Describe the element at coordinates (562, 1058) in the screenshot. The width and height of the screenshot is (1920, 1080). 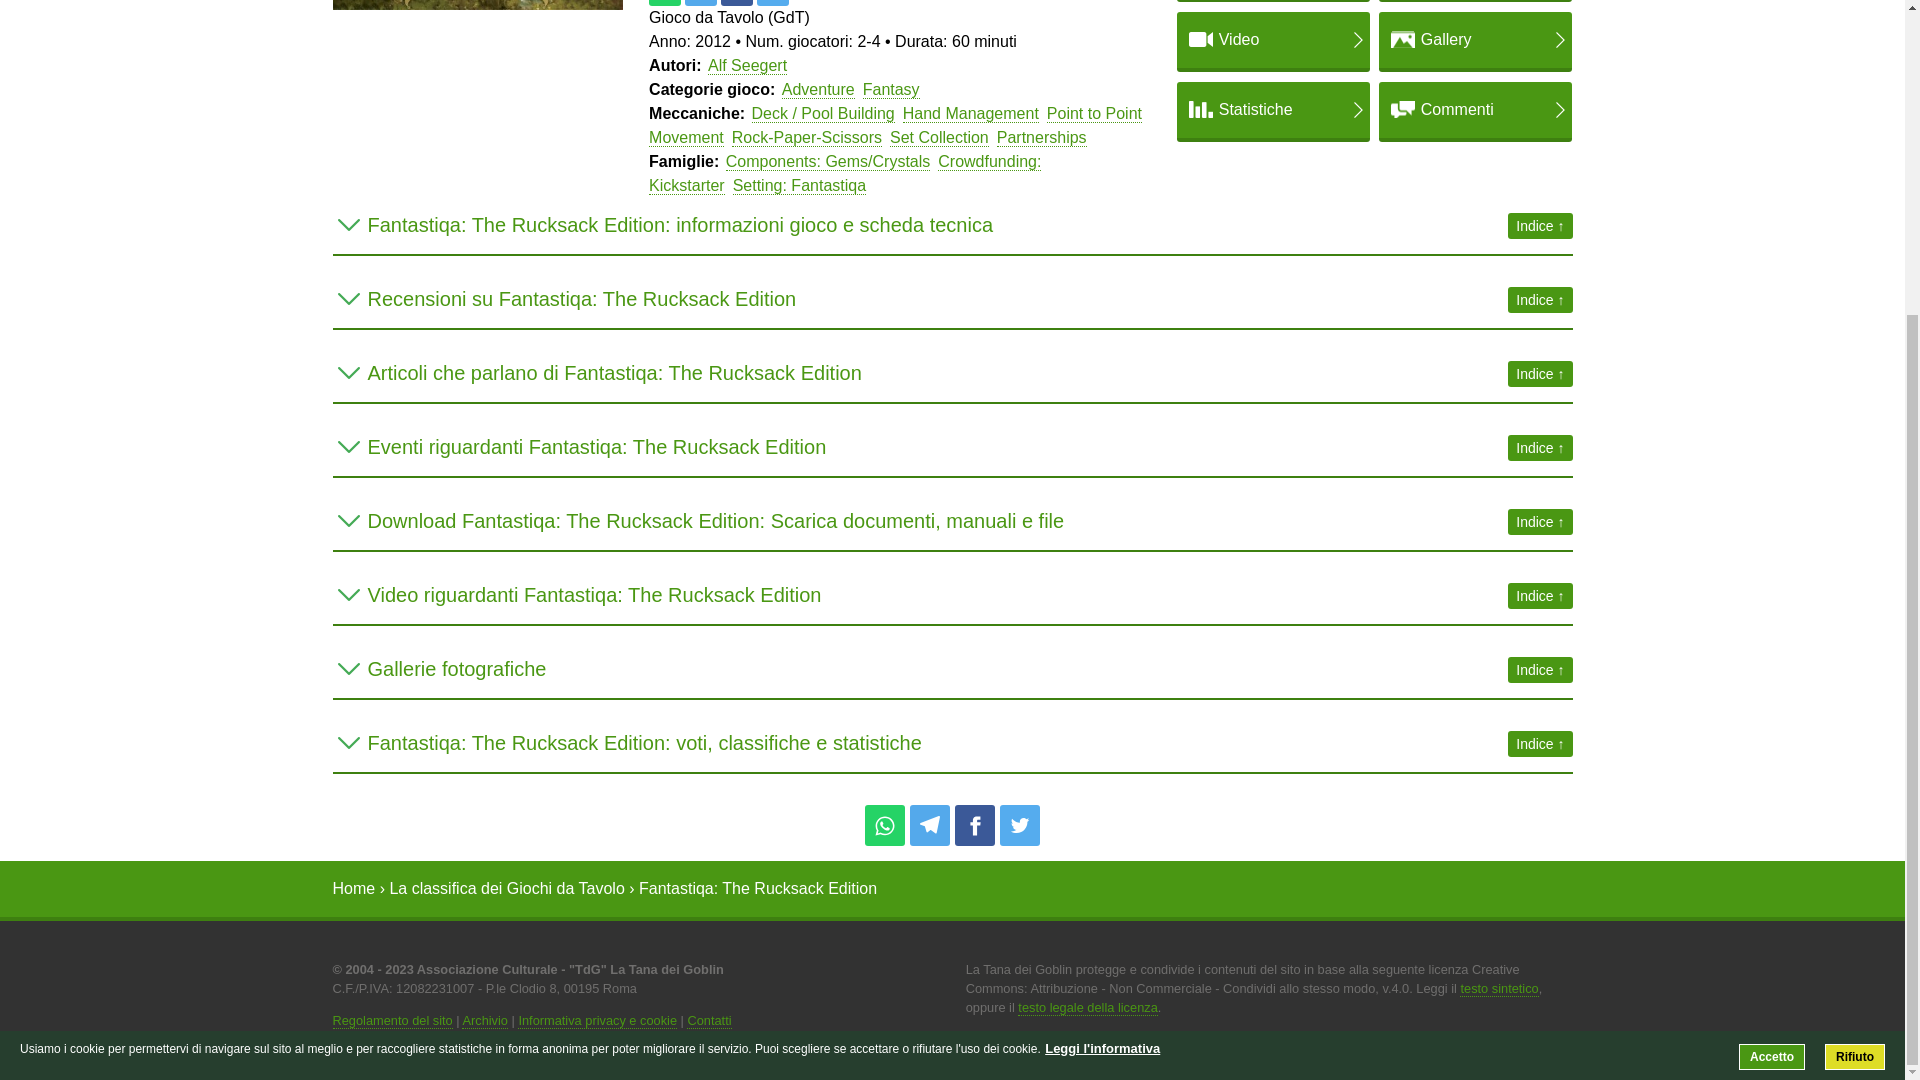
I see `La Tana dei Goblin Youtube` at that location.